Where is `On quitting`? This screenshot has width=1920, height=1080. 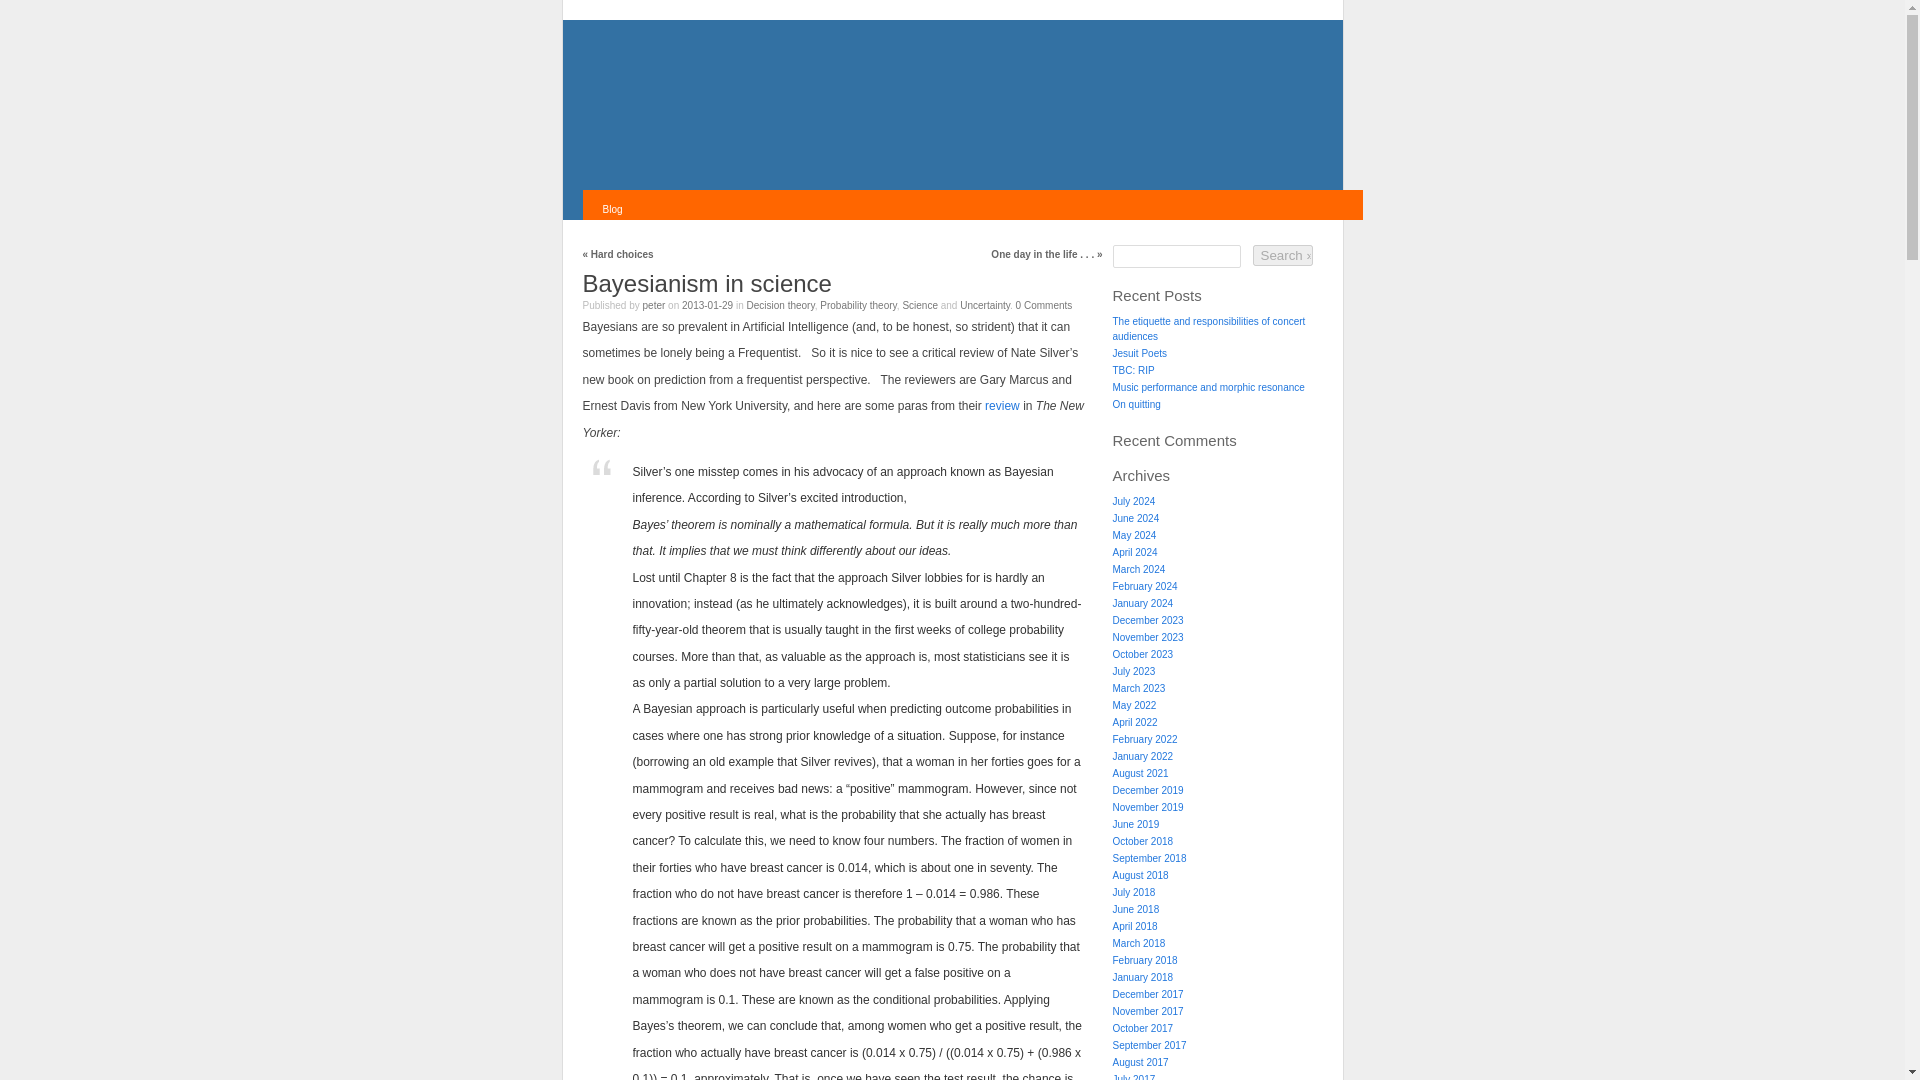
On quitting is located at coordinates (1135, 404).